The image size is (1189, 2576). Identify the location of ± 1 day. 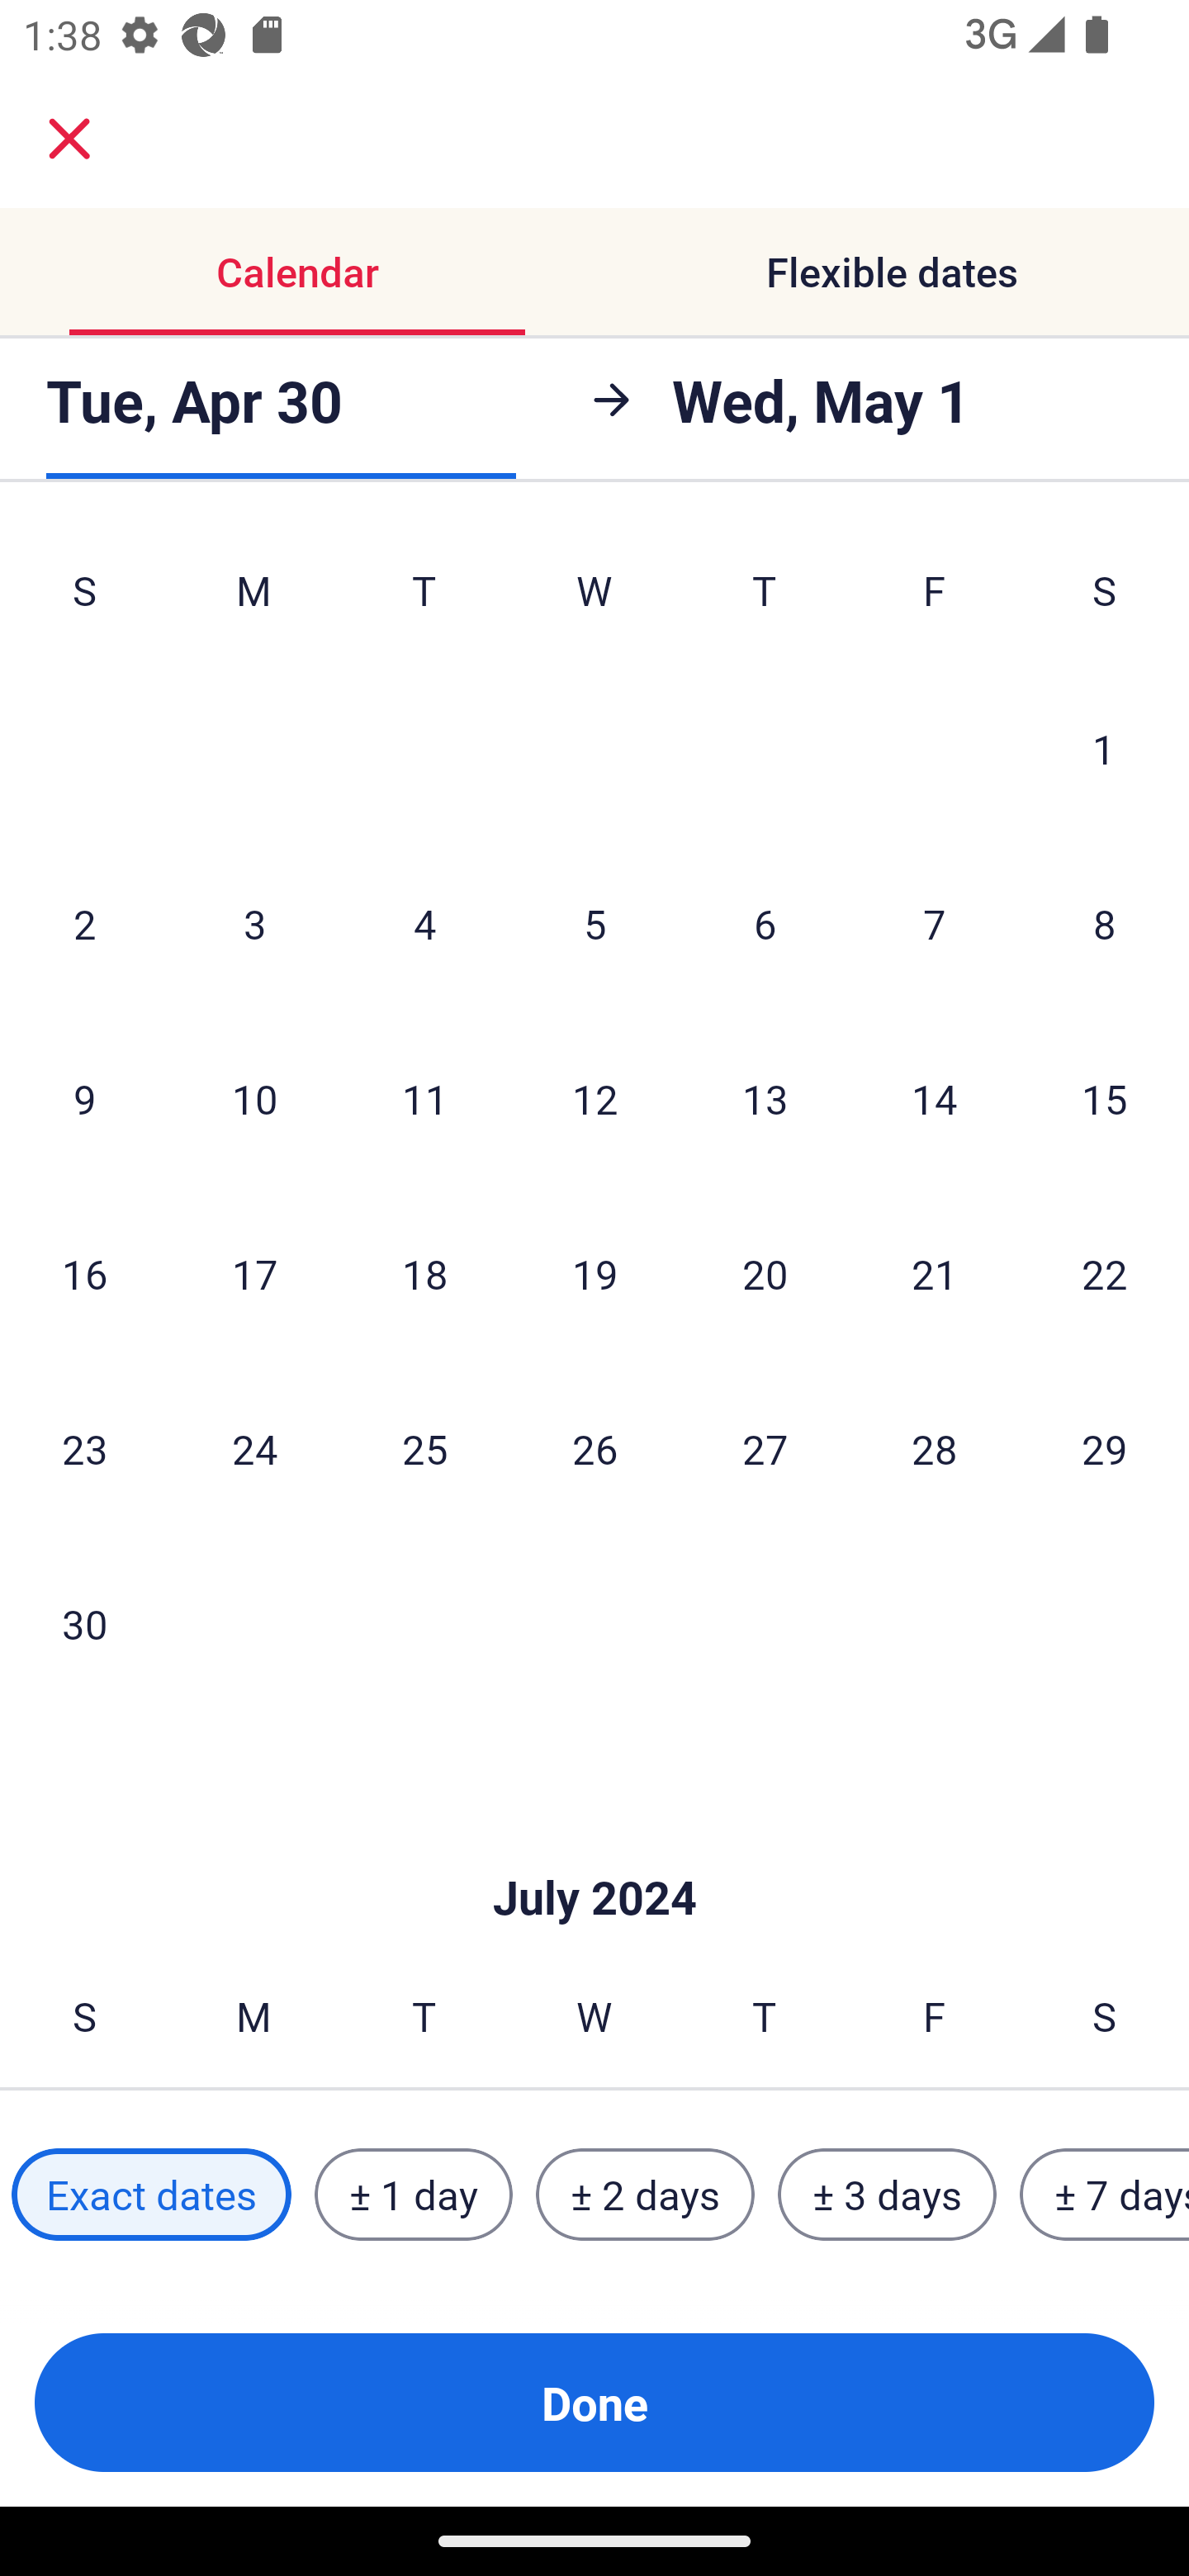
(413, 2195).